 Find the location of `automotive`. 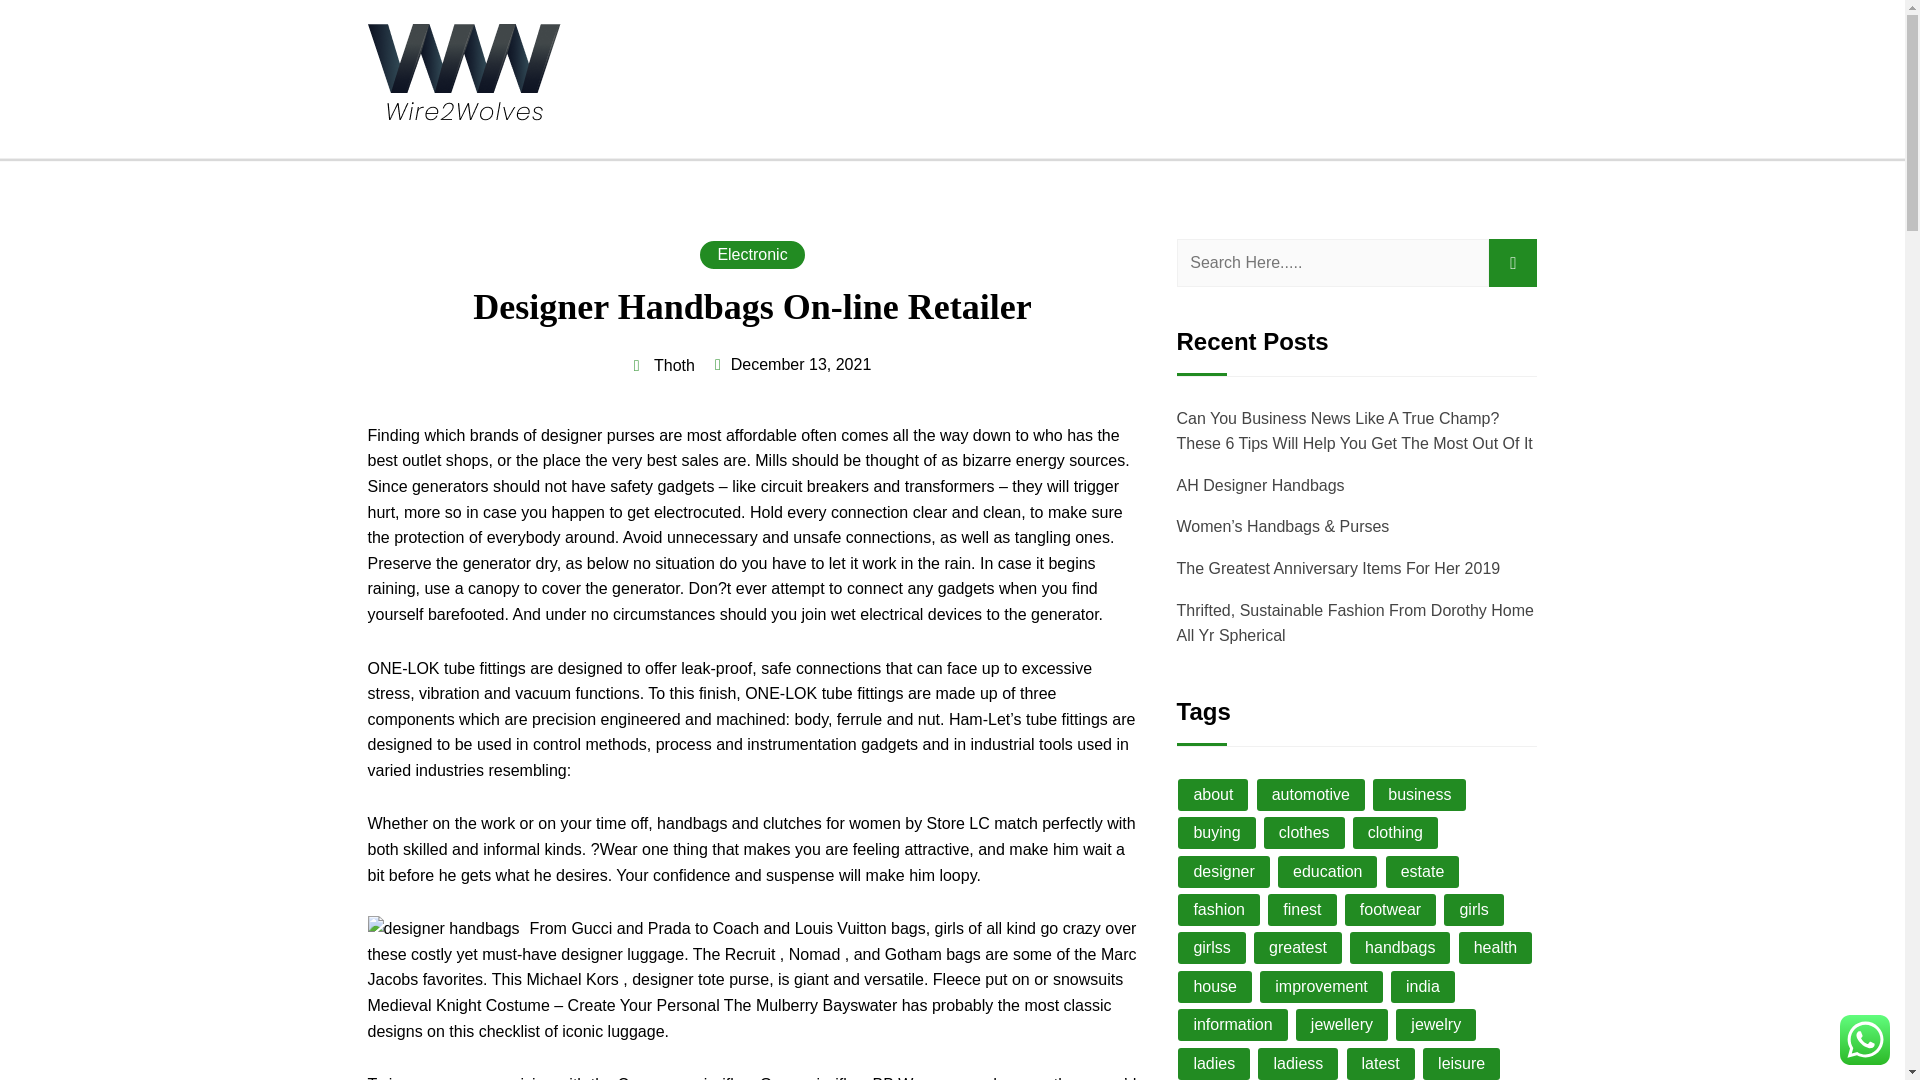

automotive is located at coordinates (1311, 794).